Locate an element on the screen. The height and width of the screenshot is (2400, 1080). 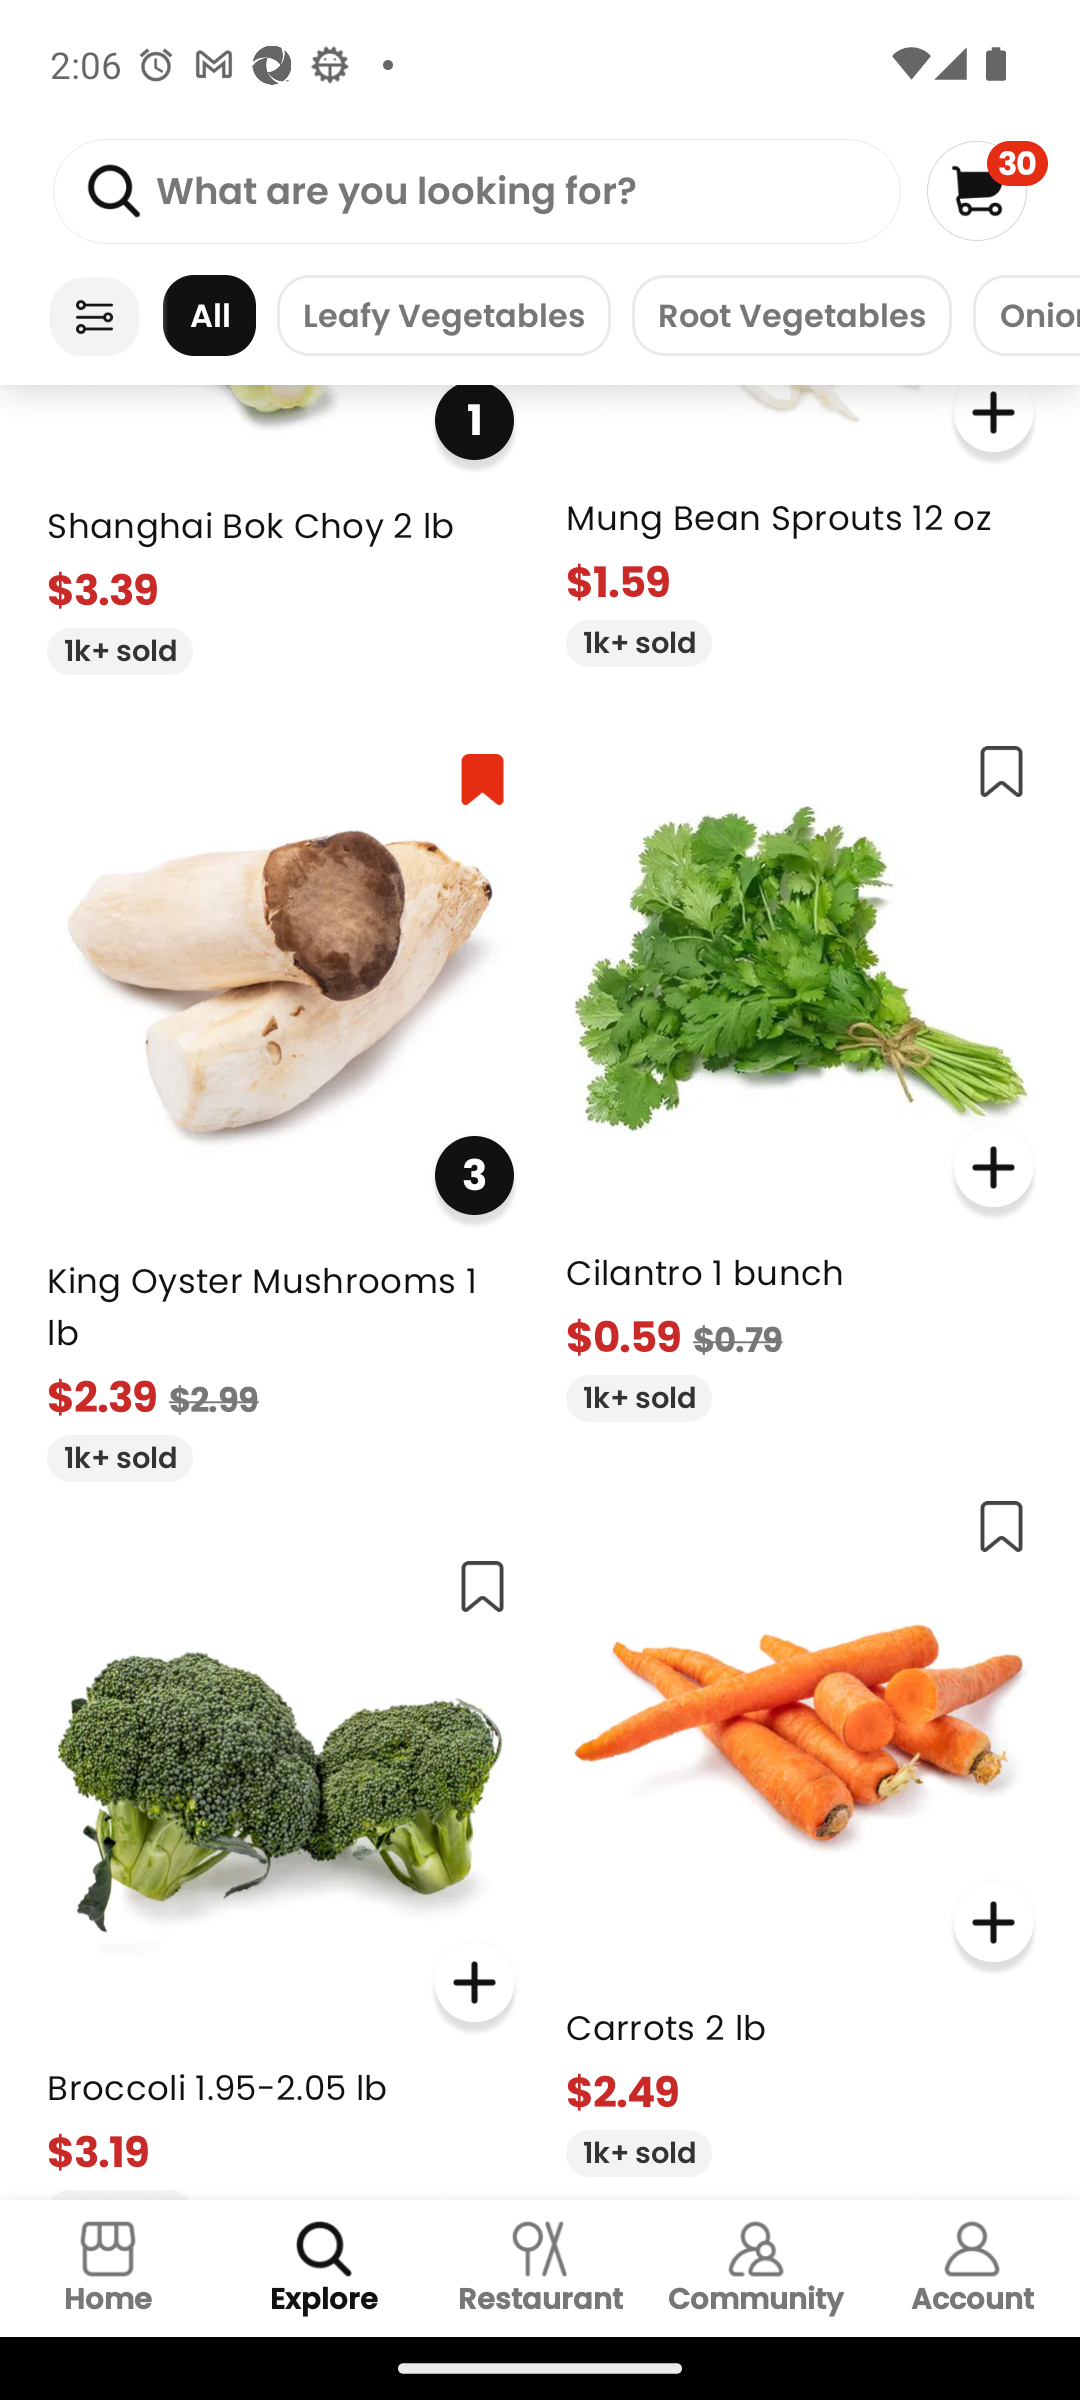
Onions & Shallots is located at coordinates (1026, 316).